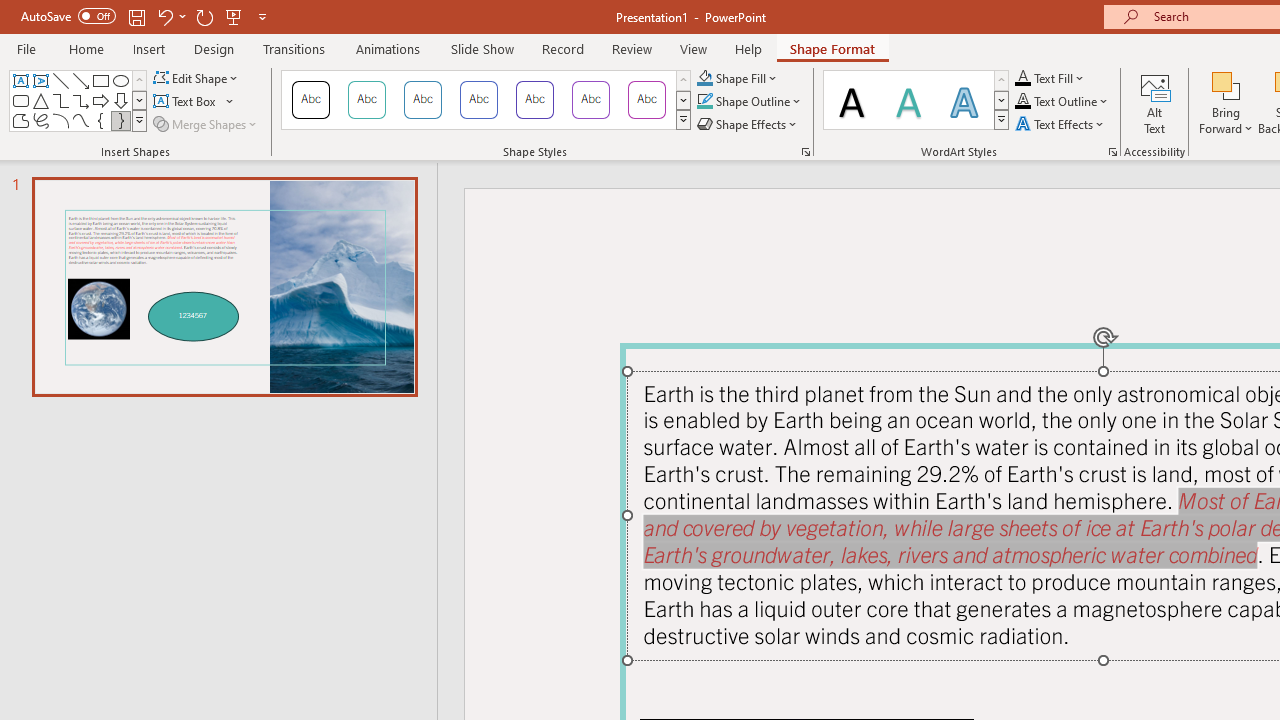 Image resolution: width=1280 pixels, height=720 pixels. Describe the element at coordinates (748, 124) in the screenshot. I see `Shape Effects` at that location.